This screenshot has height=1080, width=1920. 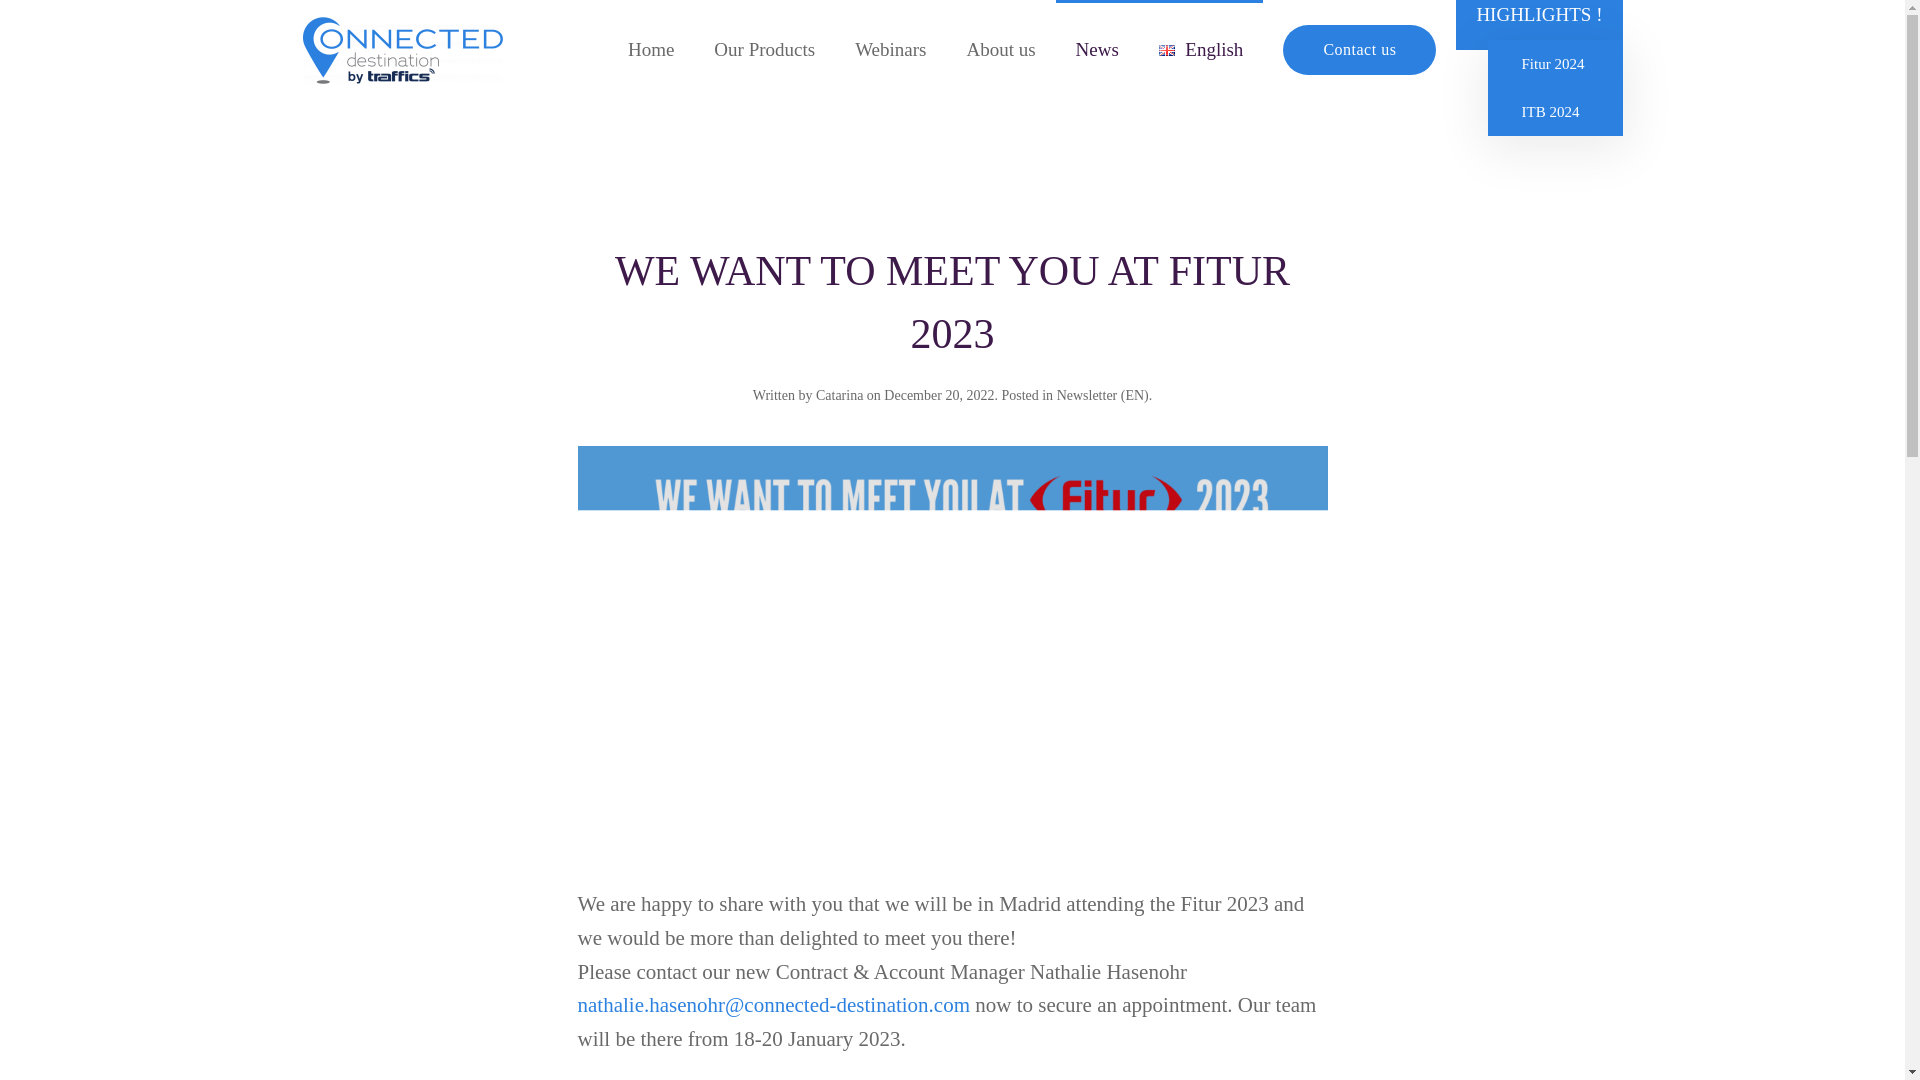 What do you see at coordinates (1538, 15) in the screenshot?
I see `HIGHLIGHTS !` at bounding box center [1538, 15].